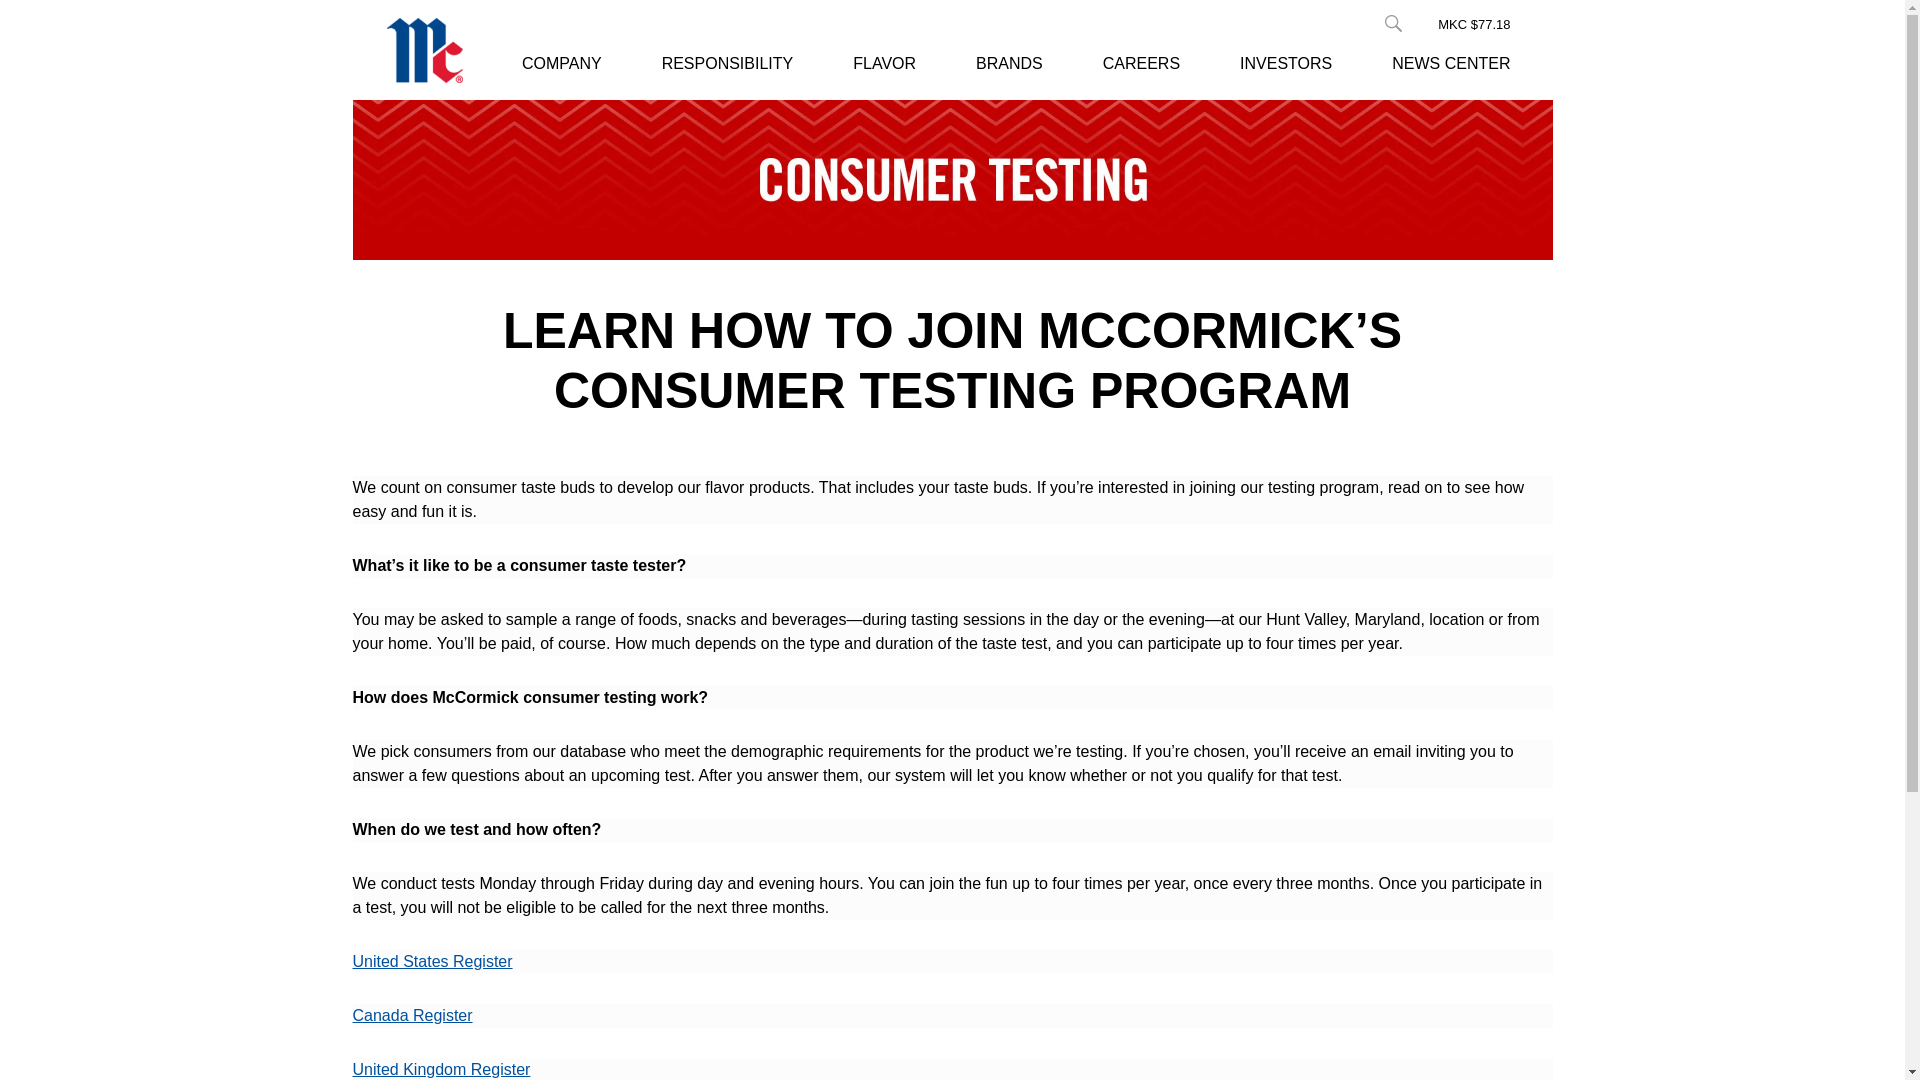 This screenshot has width=1920, height=1080. I want to click on FLAVOR, so click(884, 64).